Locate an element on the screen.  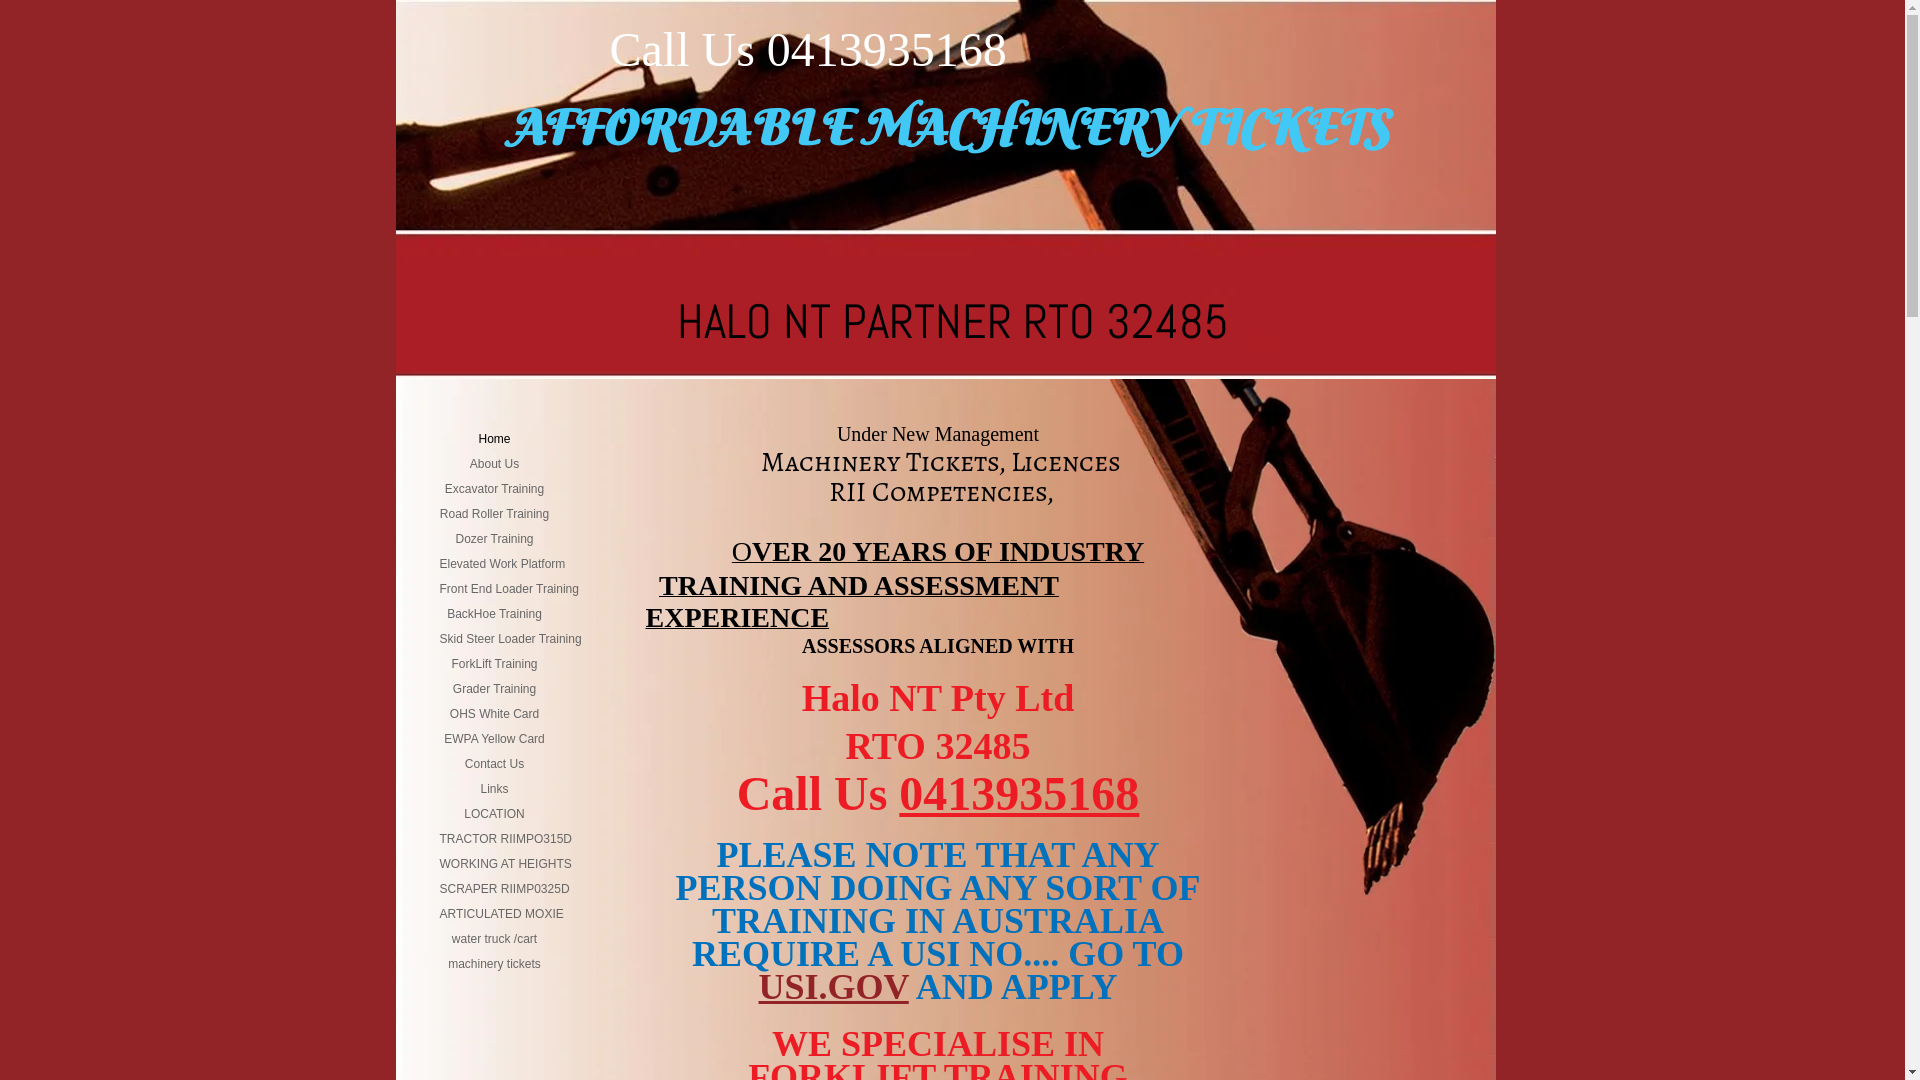
OHS White Card is located at coordinates (494, 714).